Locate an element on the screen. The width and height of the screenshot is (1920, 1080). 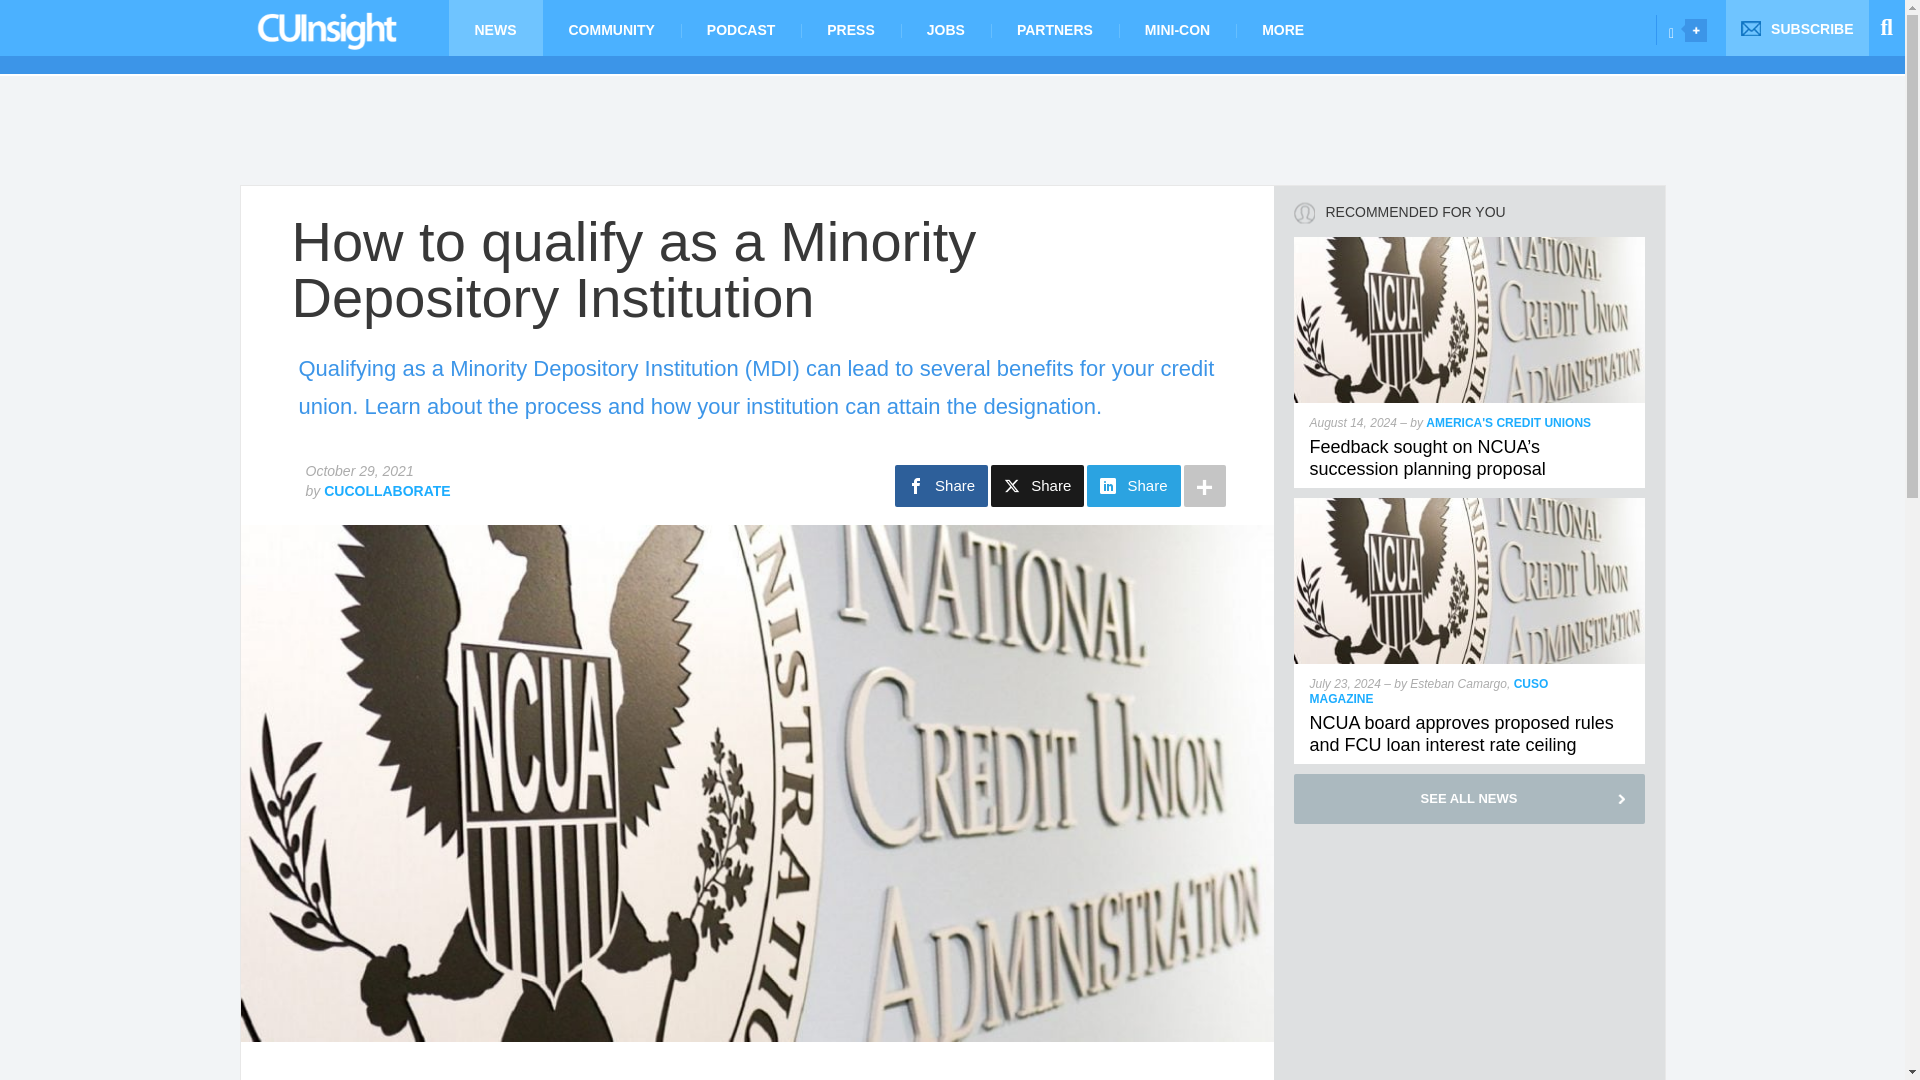
PODCAST is located at coordinates (740, 28).